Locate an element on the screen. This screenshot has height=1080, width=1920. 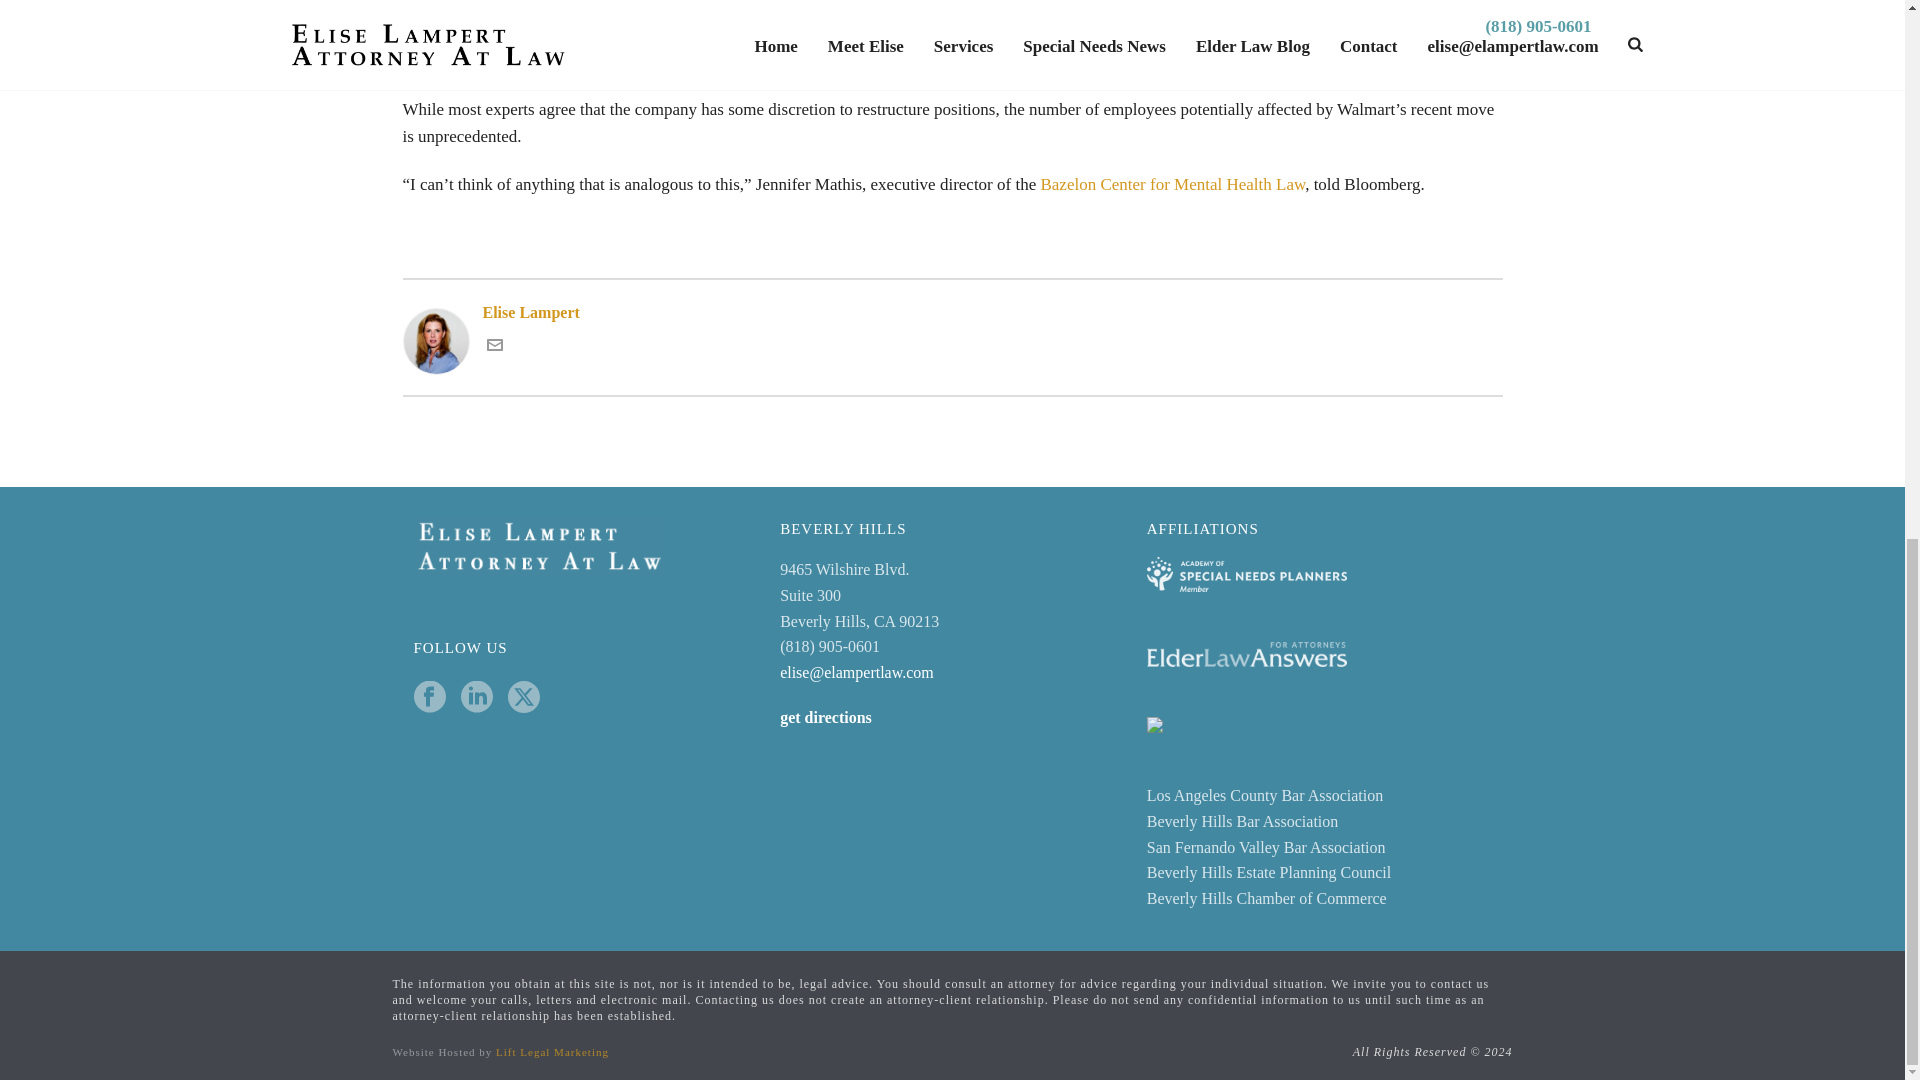
Get in touch with me via email is located at coordinates (493, 348).